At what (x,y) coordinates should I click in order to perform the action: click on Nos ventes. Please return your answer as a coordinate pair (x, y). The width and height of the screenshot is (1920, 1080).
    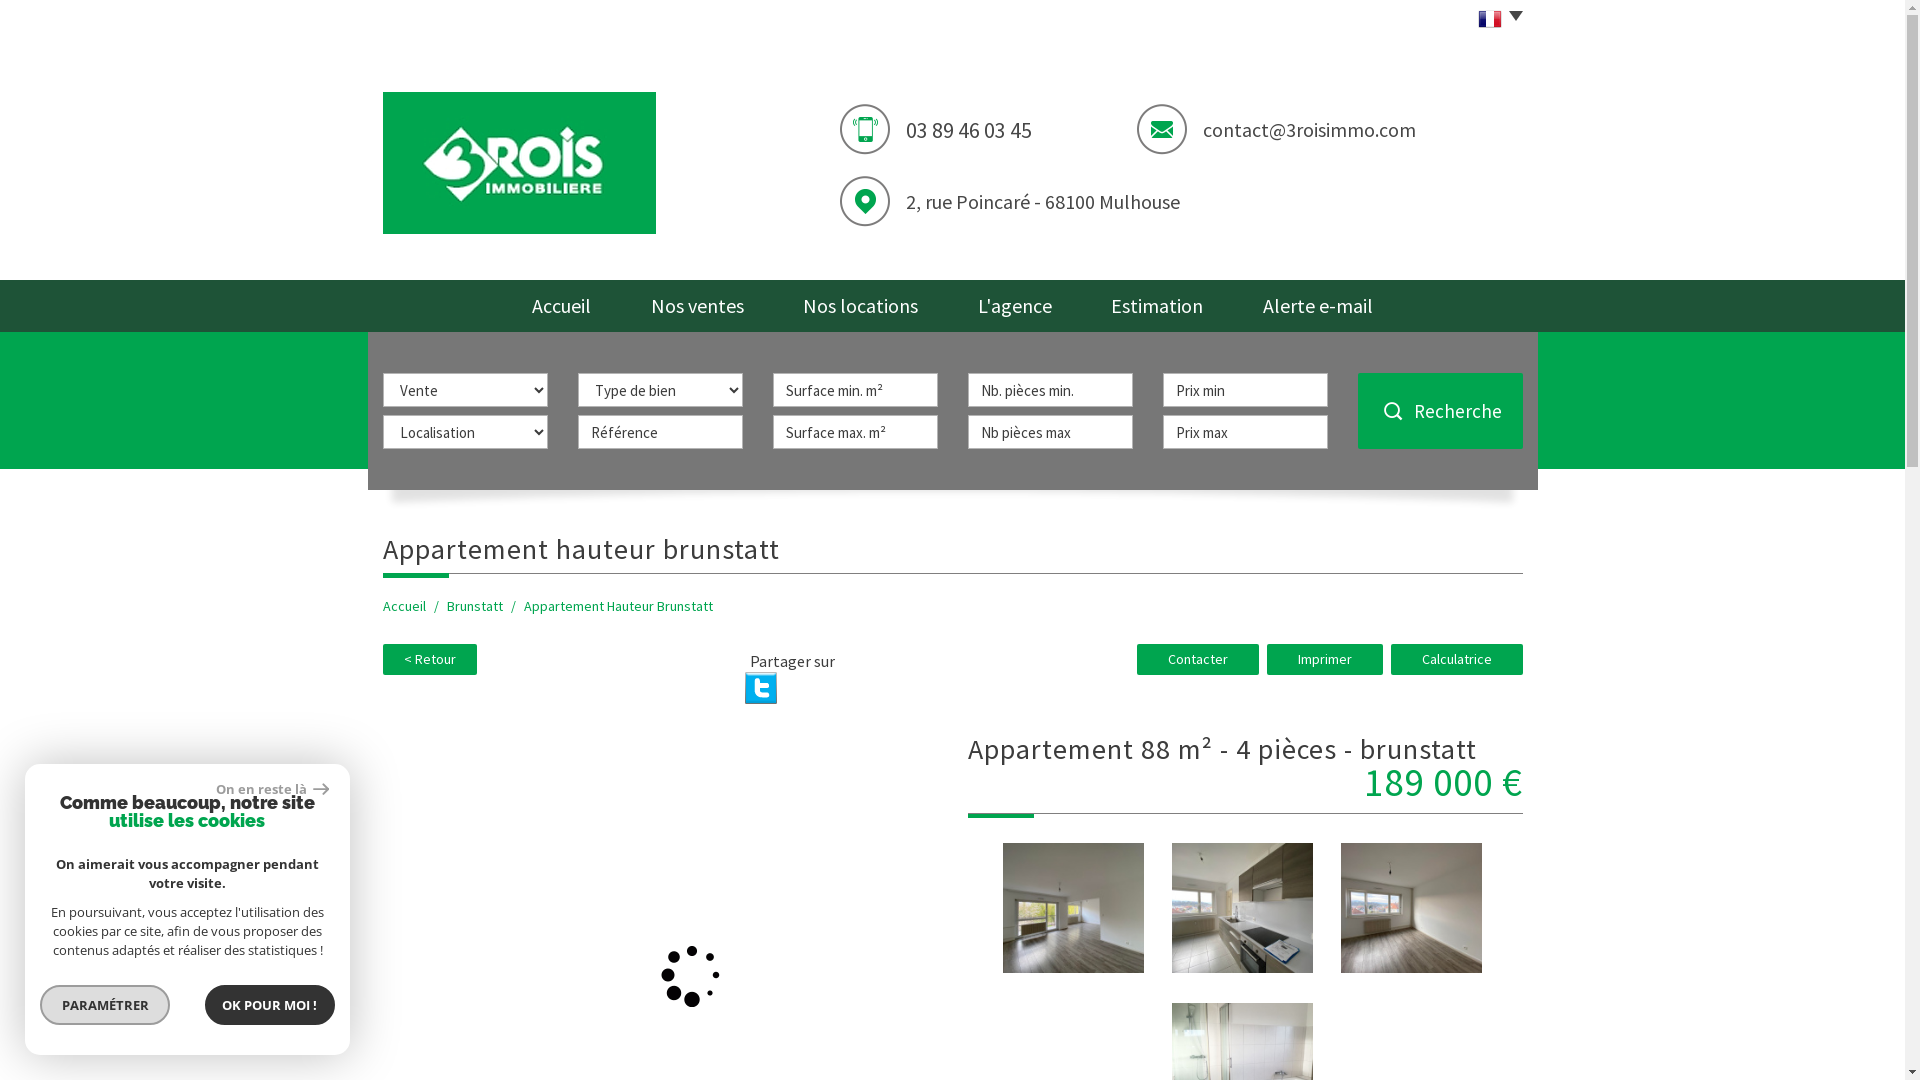
    Looking at the image, I should click on (698, 306).